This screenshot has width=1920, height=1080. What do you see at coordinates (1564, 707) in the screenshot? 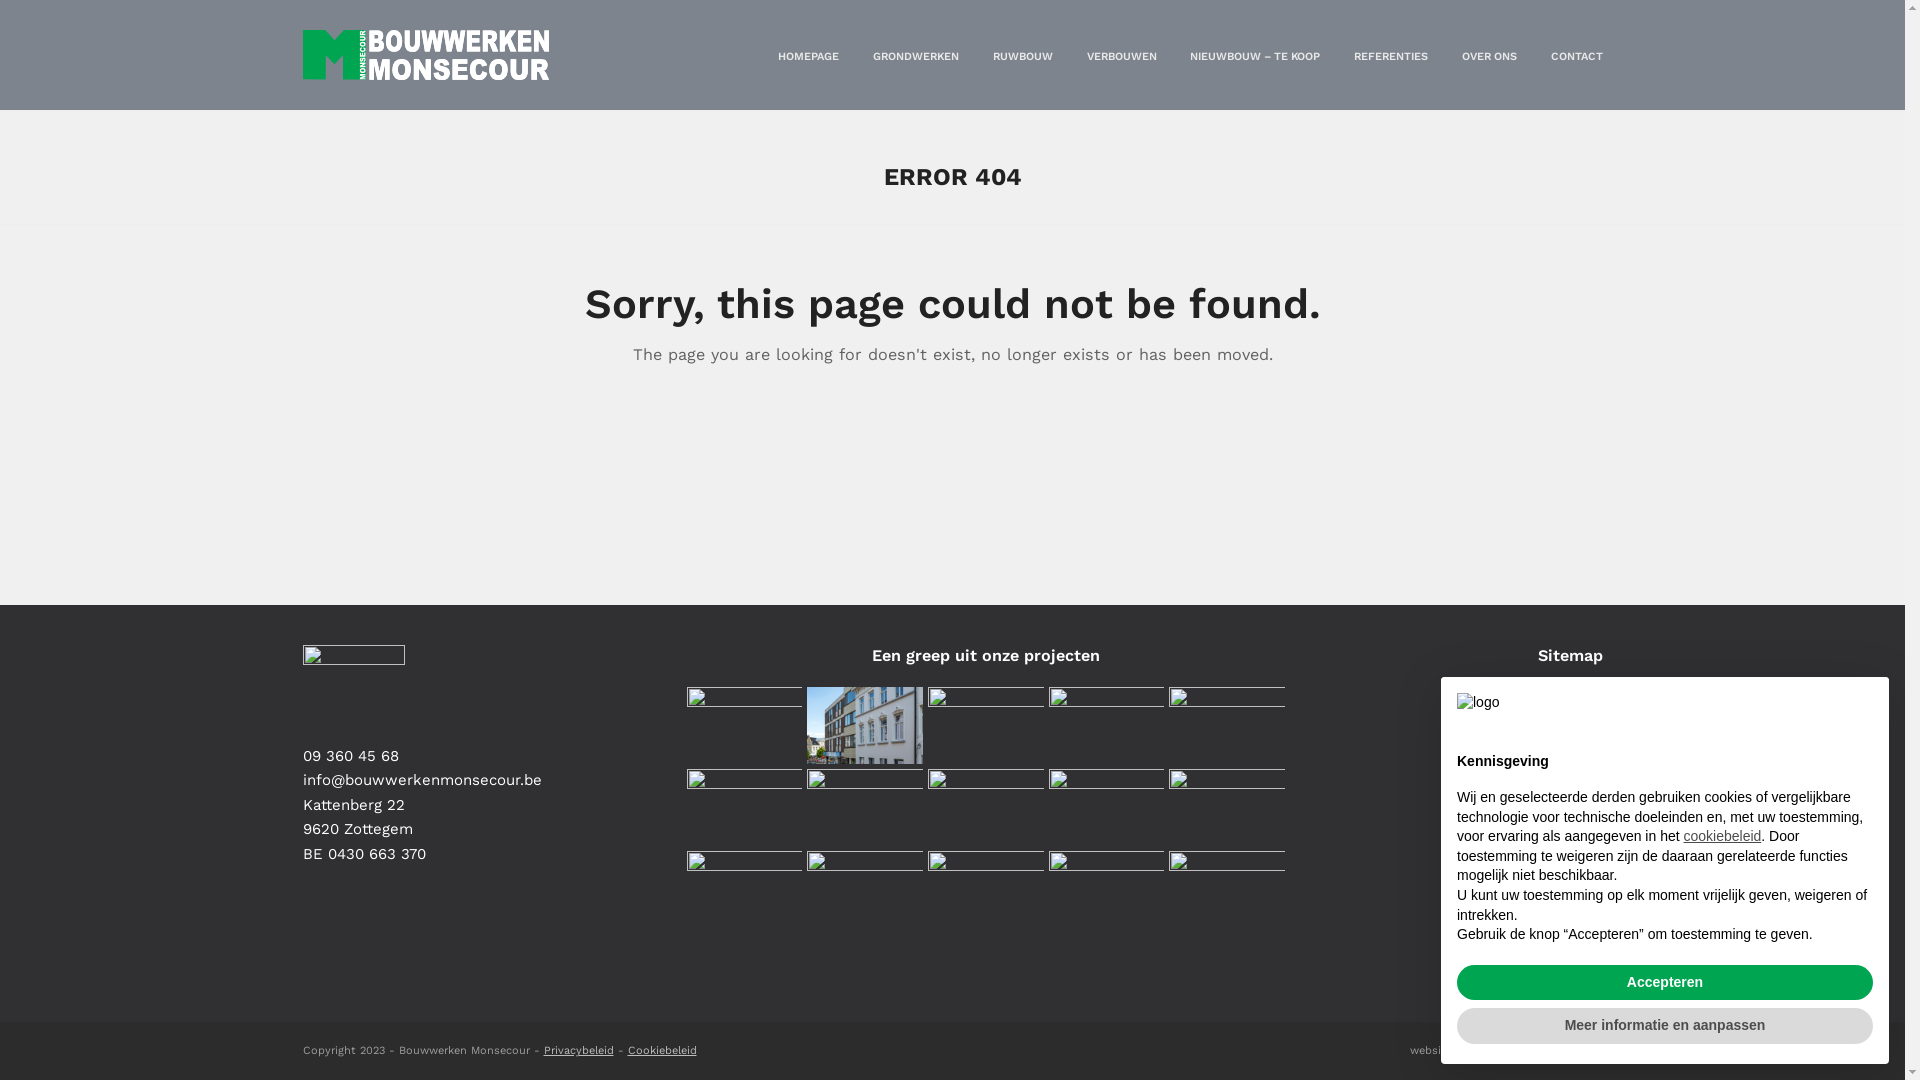
I see `Homepage` at bounding box center [1564, 707].